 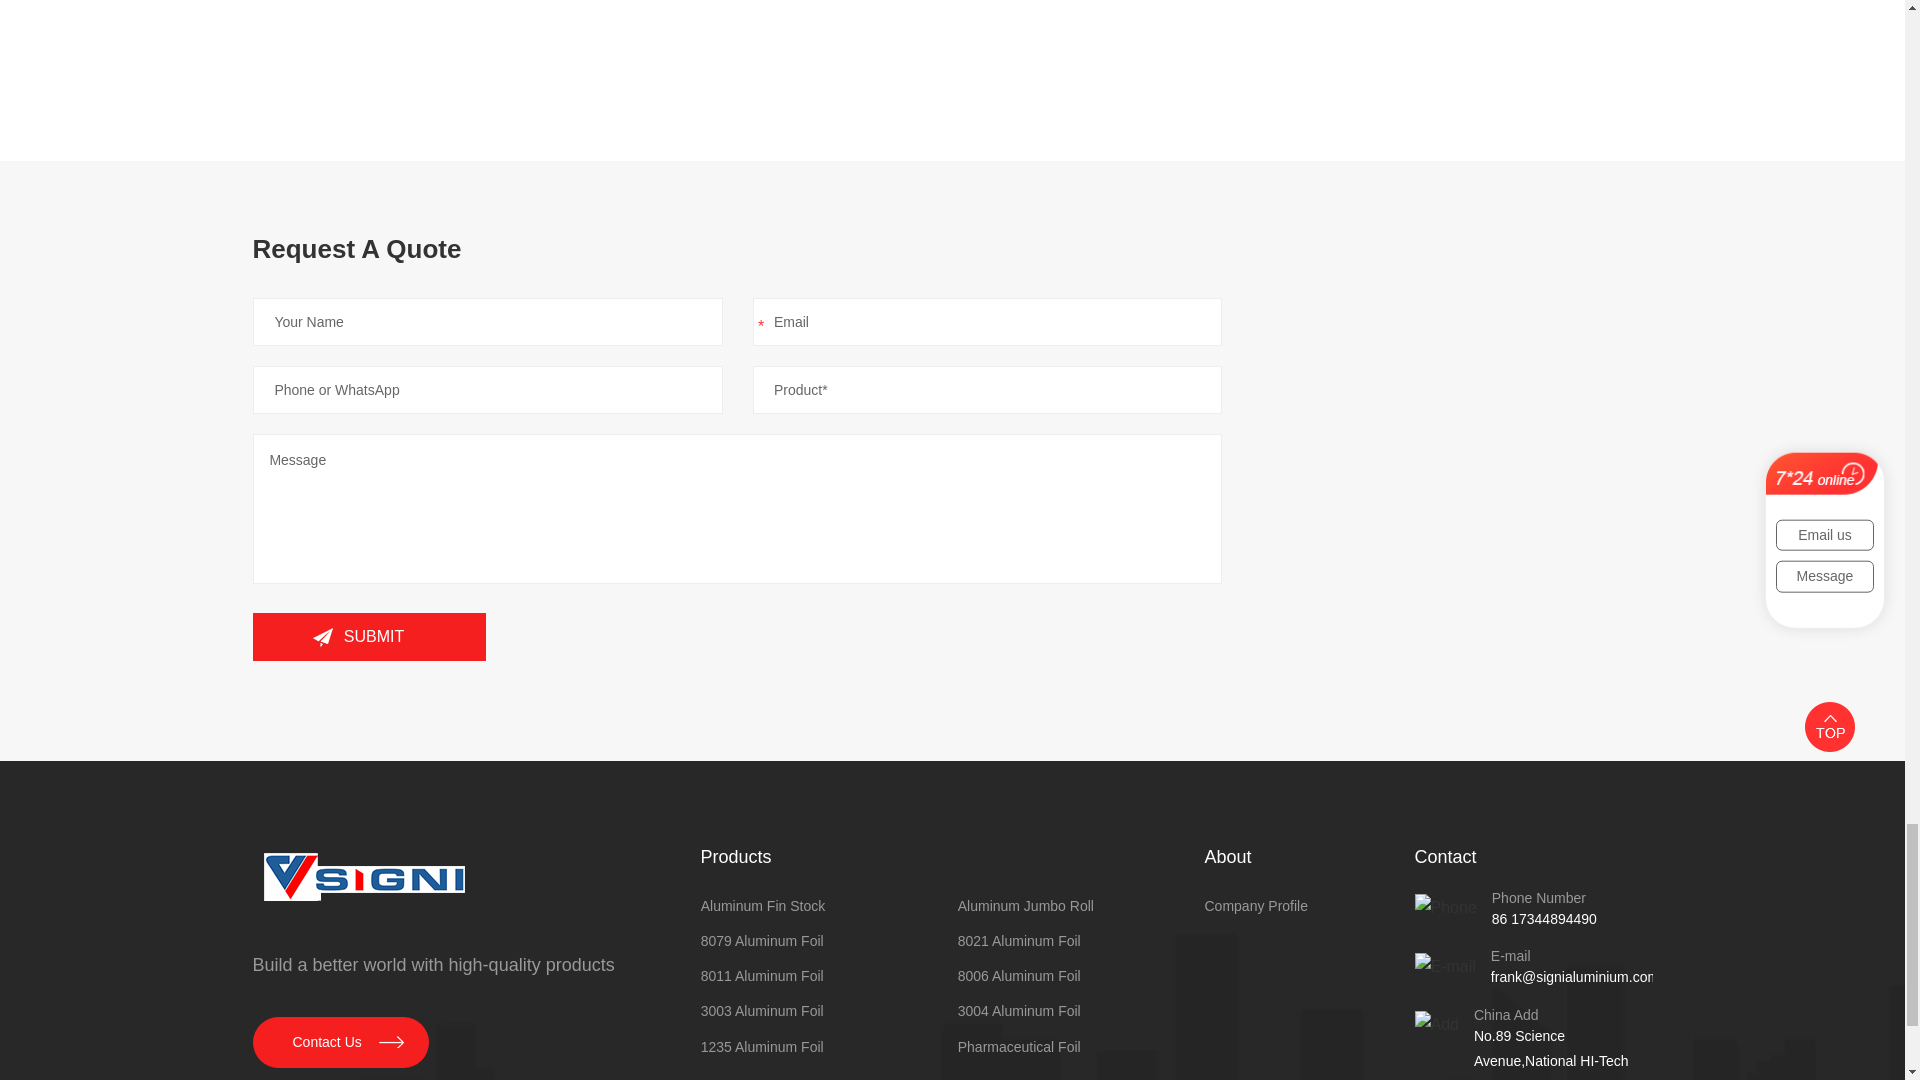 What do you see at coordinates (1308, 906) in the screenshot?
I see `Company Profile` at bounding box center [1308, 906].